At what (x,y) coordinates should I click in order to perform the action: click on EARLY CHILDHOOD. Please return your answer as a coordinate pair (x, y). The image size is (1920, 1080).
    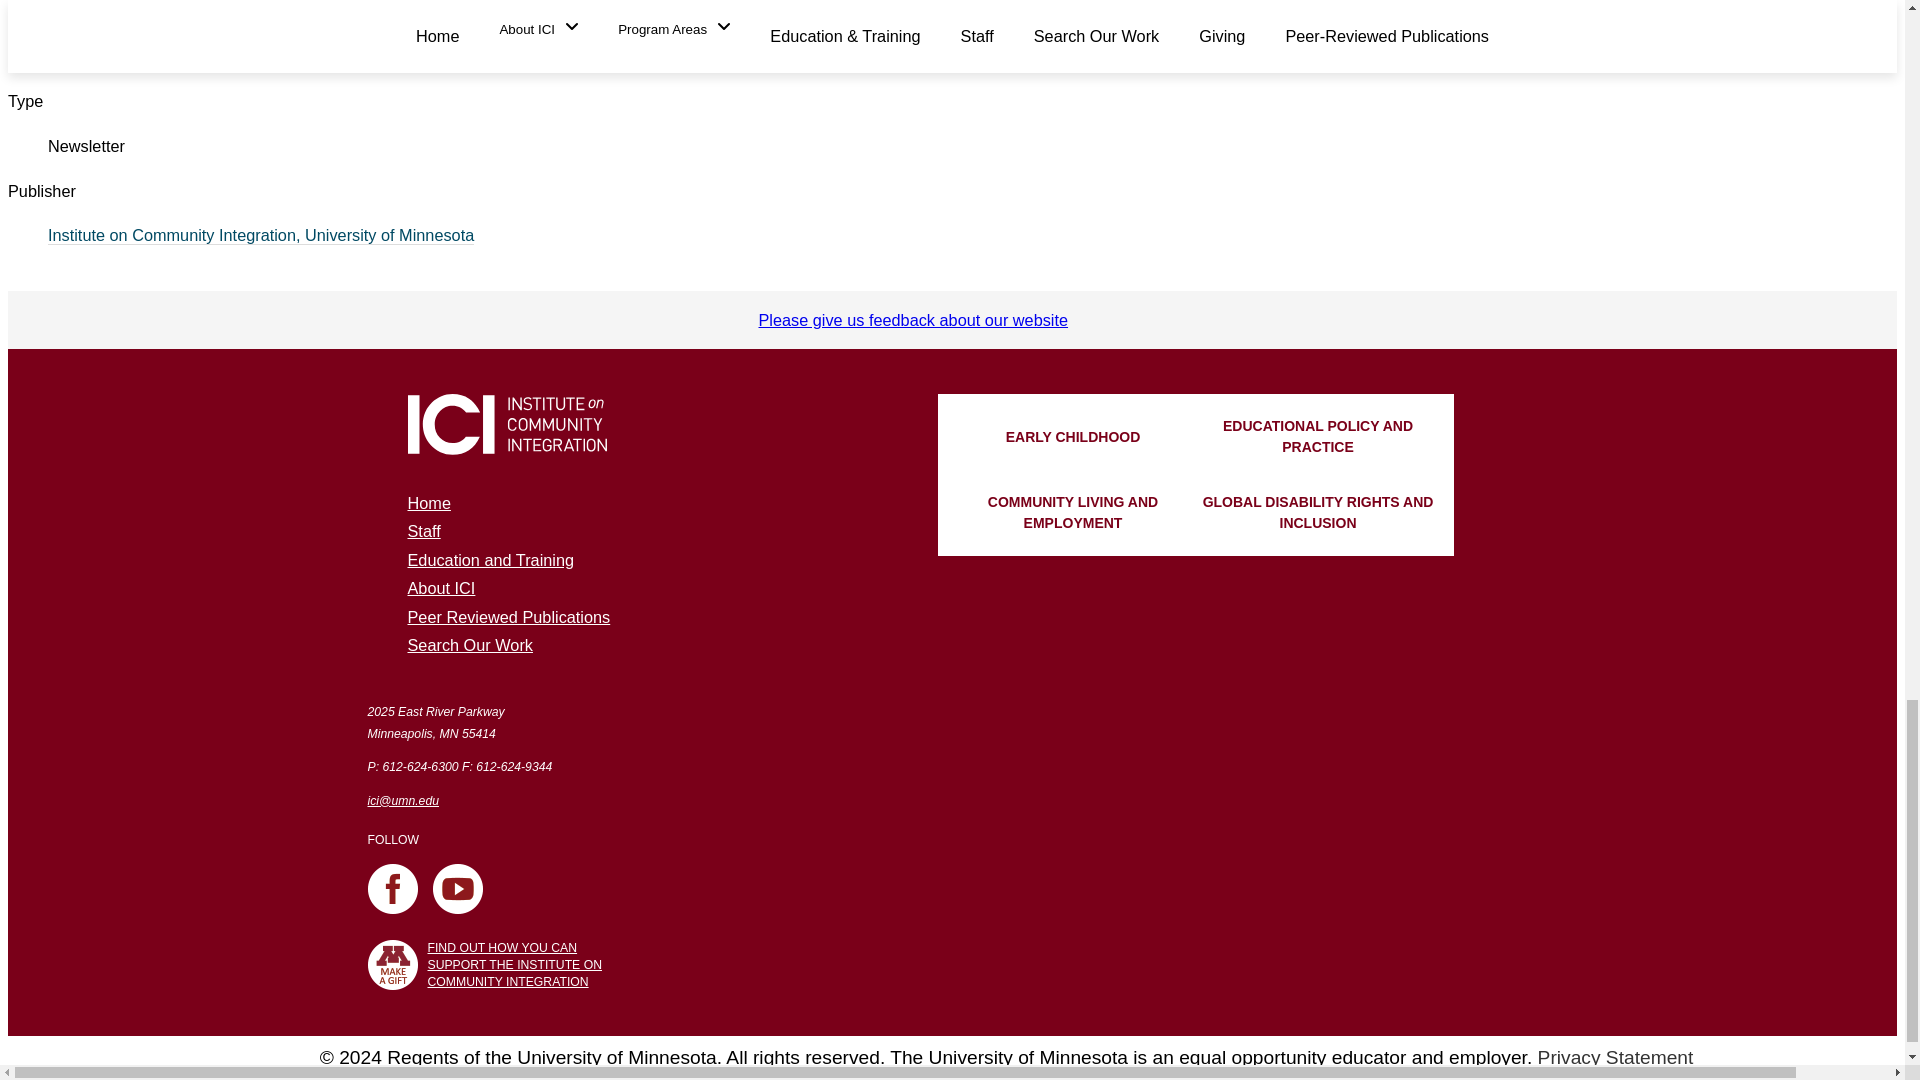
    Looking at the image, I should click on (1074, 436).